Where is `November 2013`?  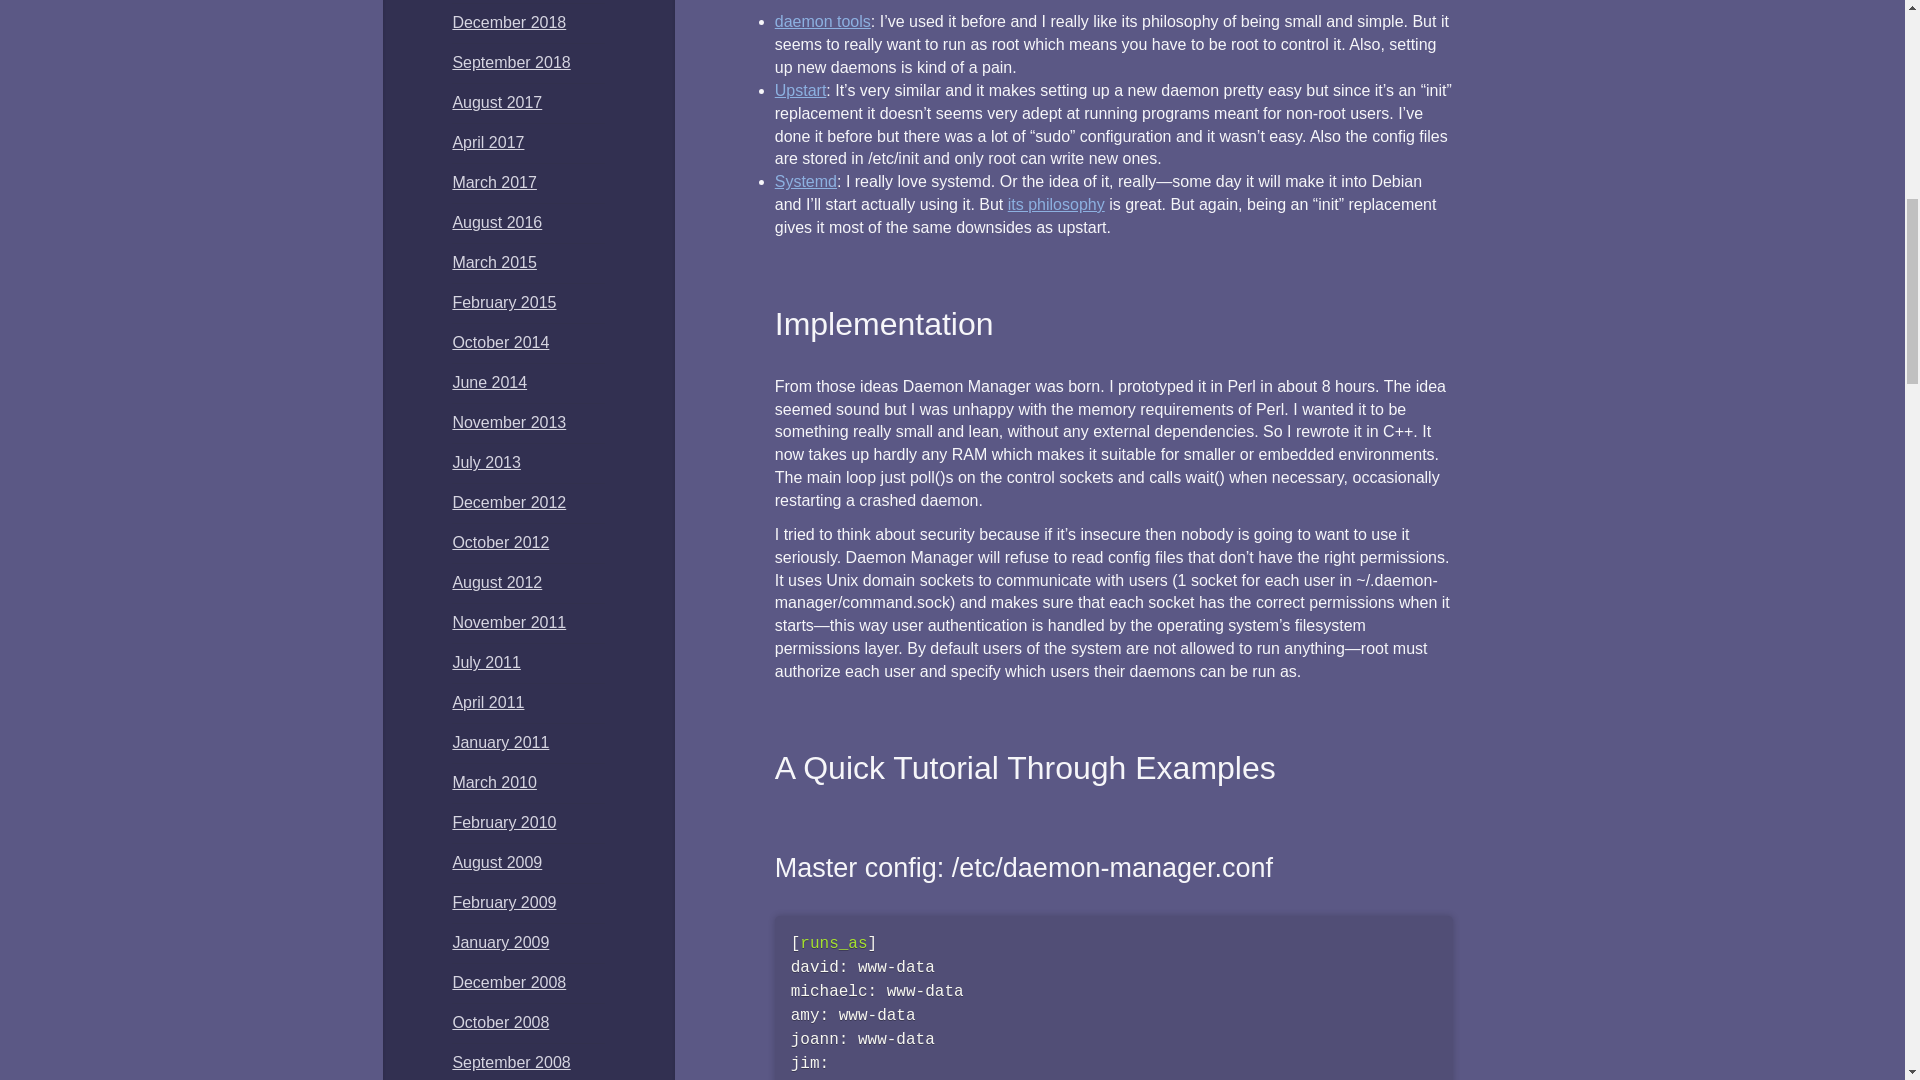 November 2013 is located at coordinates (508, 422).